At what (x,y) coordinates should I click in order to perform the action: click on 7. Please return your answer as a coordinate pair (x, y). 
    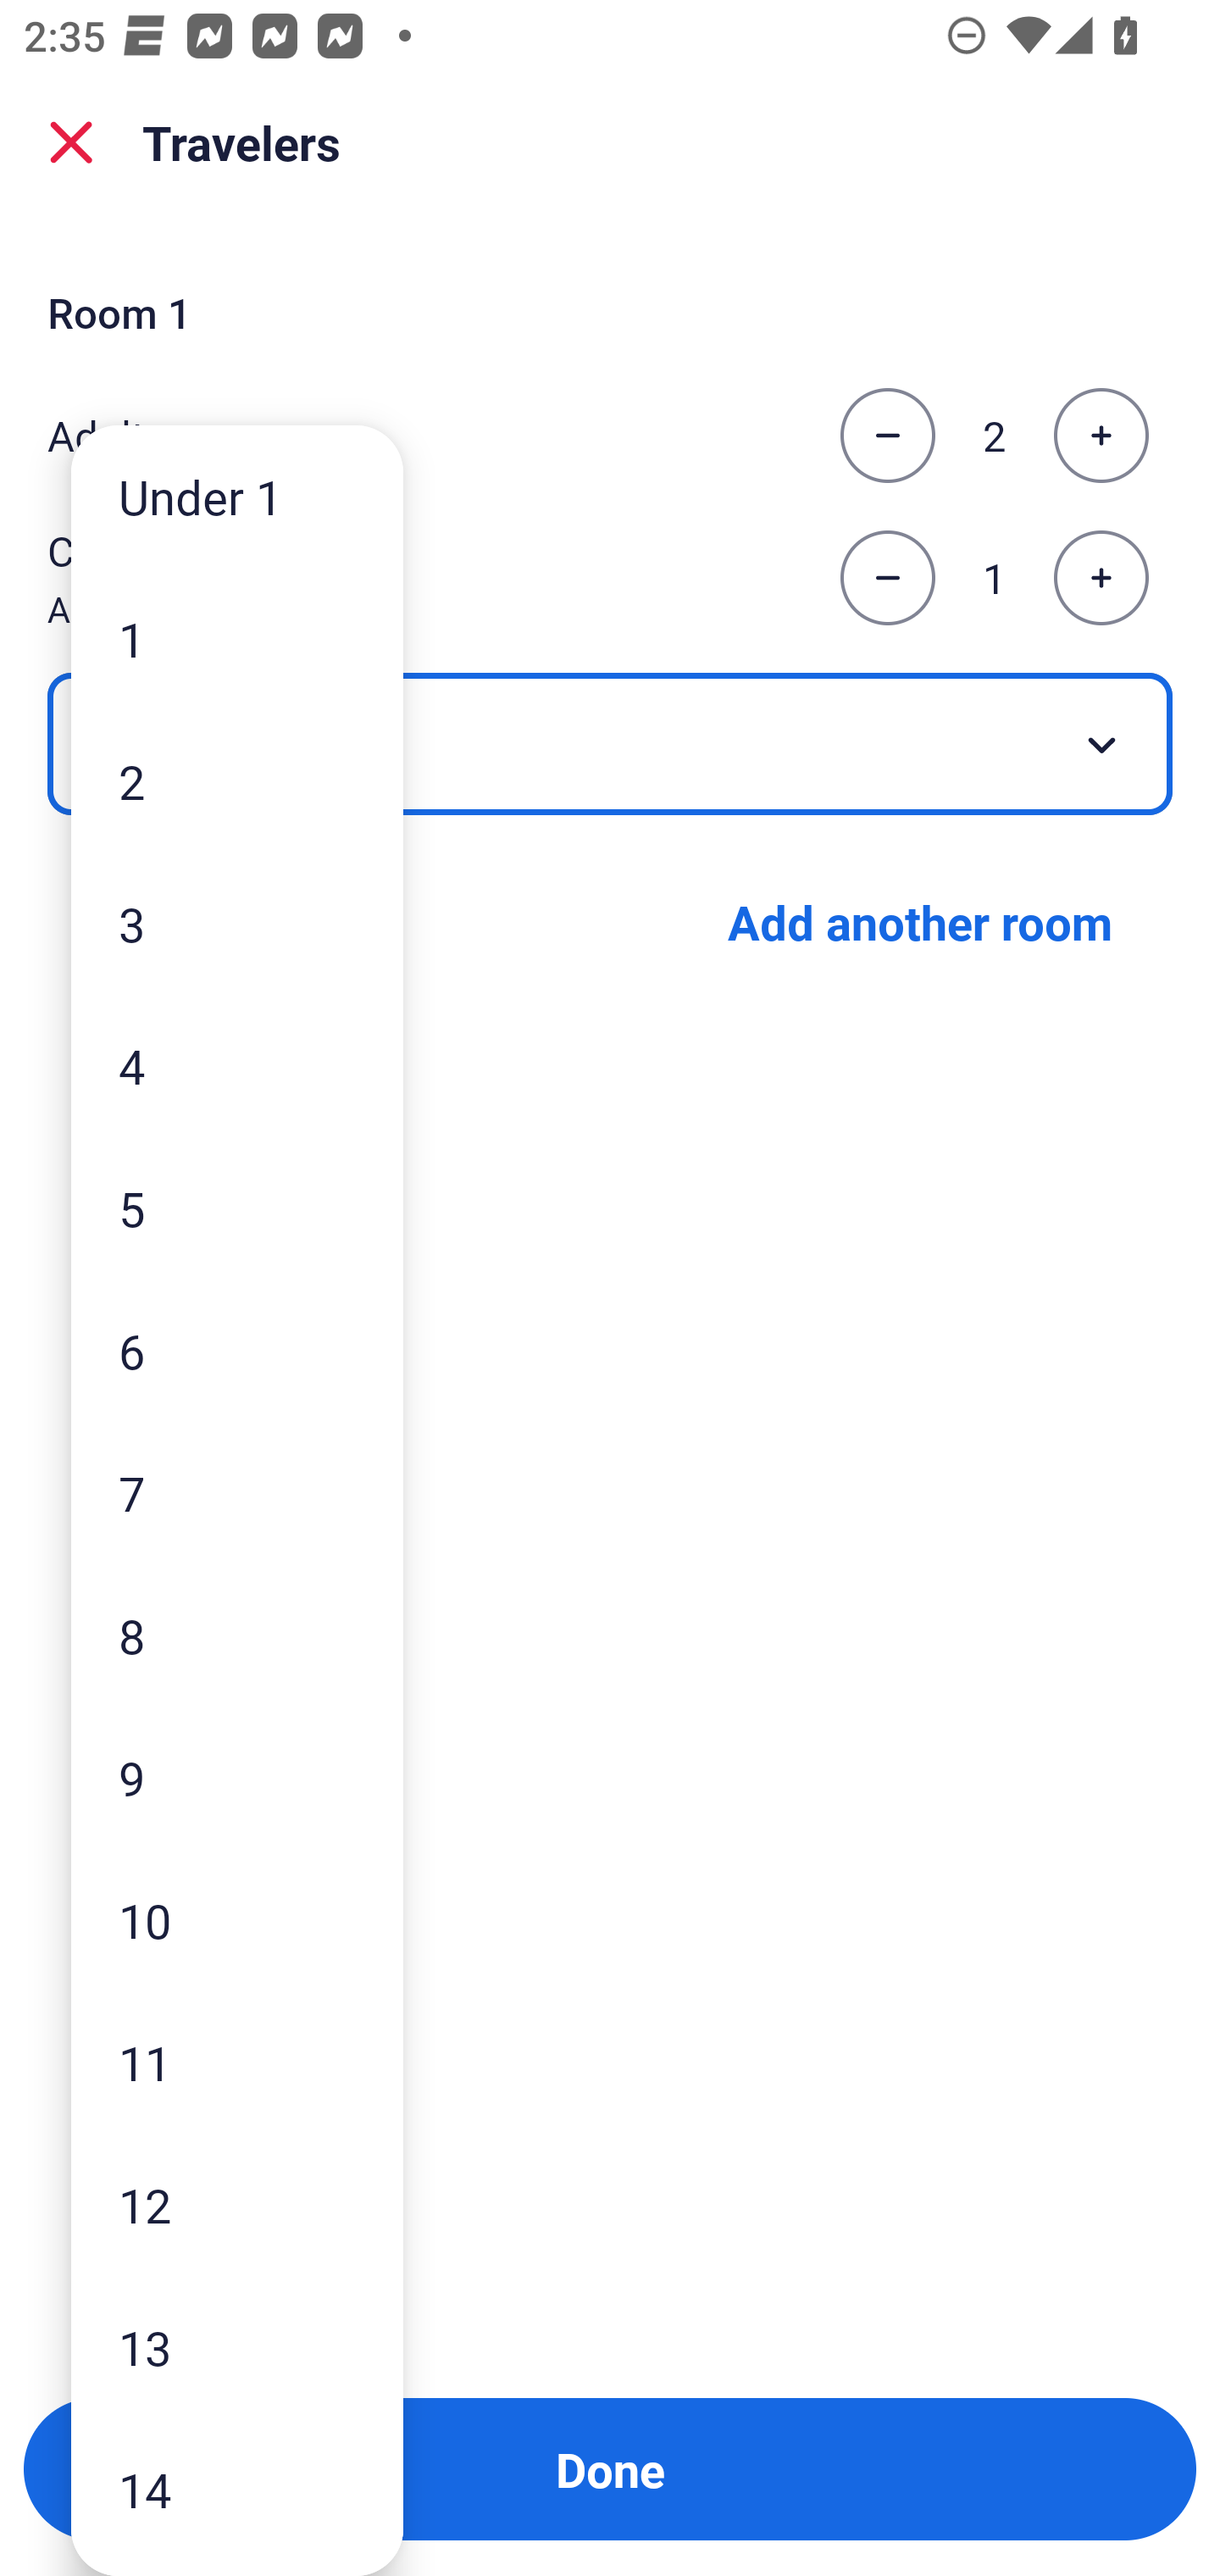
    Looking at the image, I should click on (237, 1493).